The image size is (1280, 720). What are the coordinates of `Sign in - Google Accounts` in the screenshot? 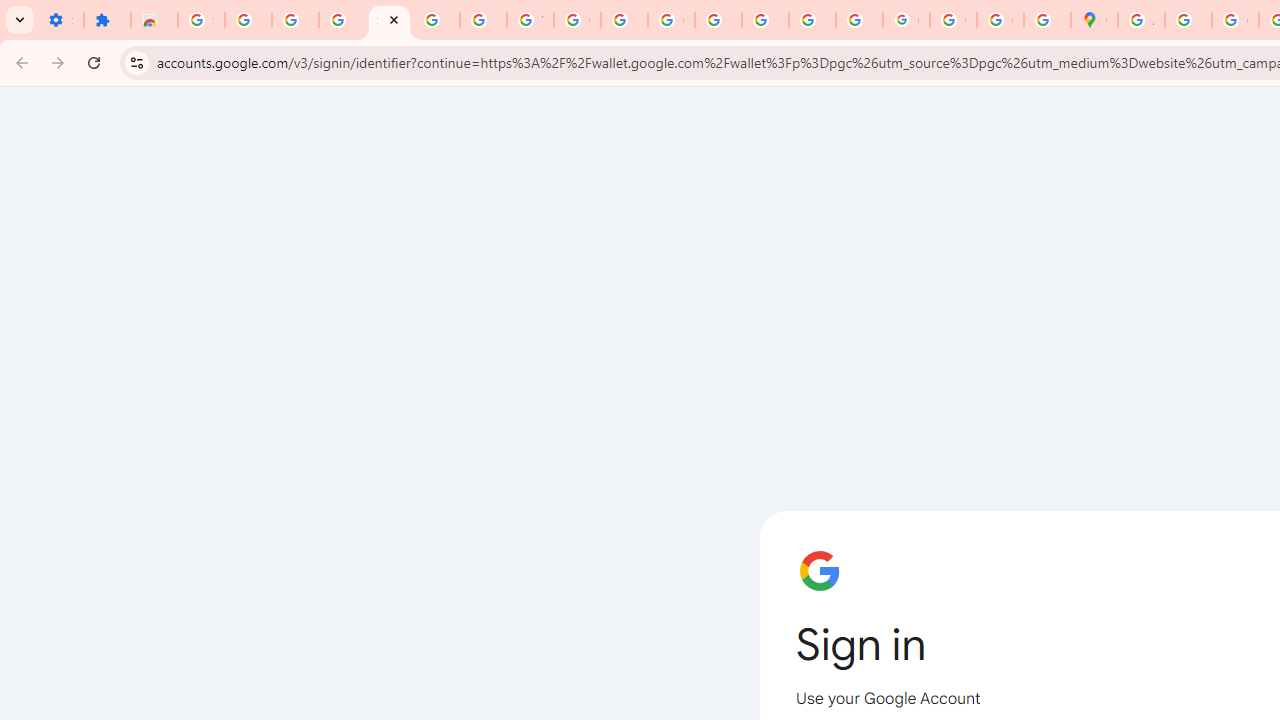 It's located at (390, 20).